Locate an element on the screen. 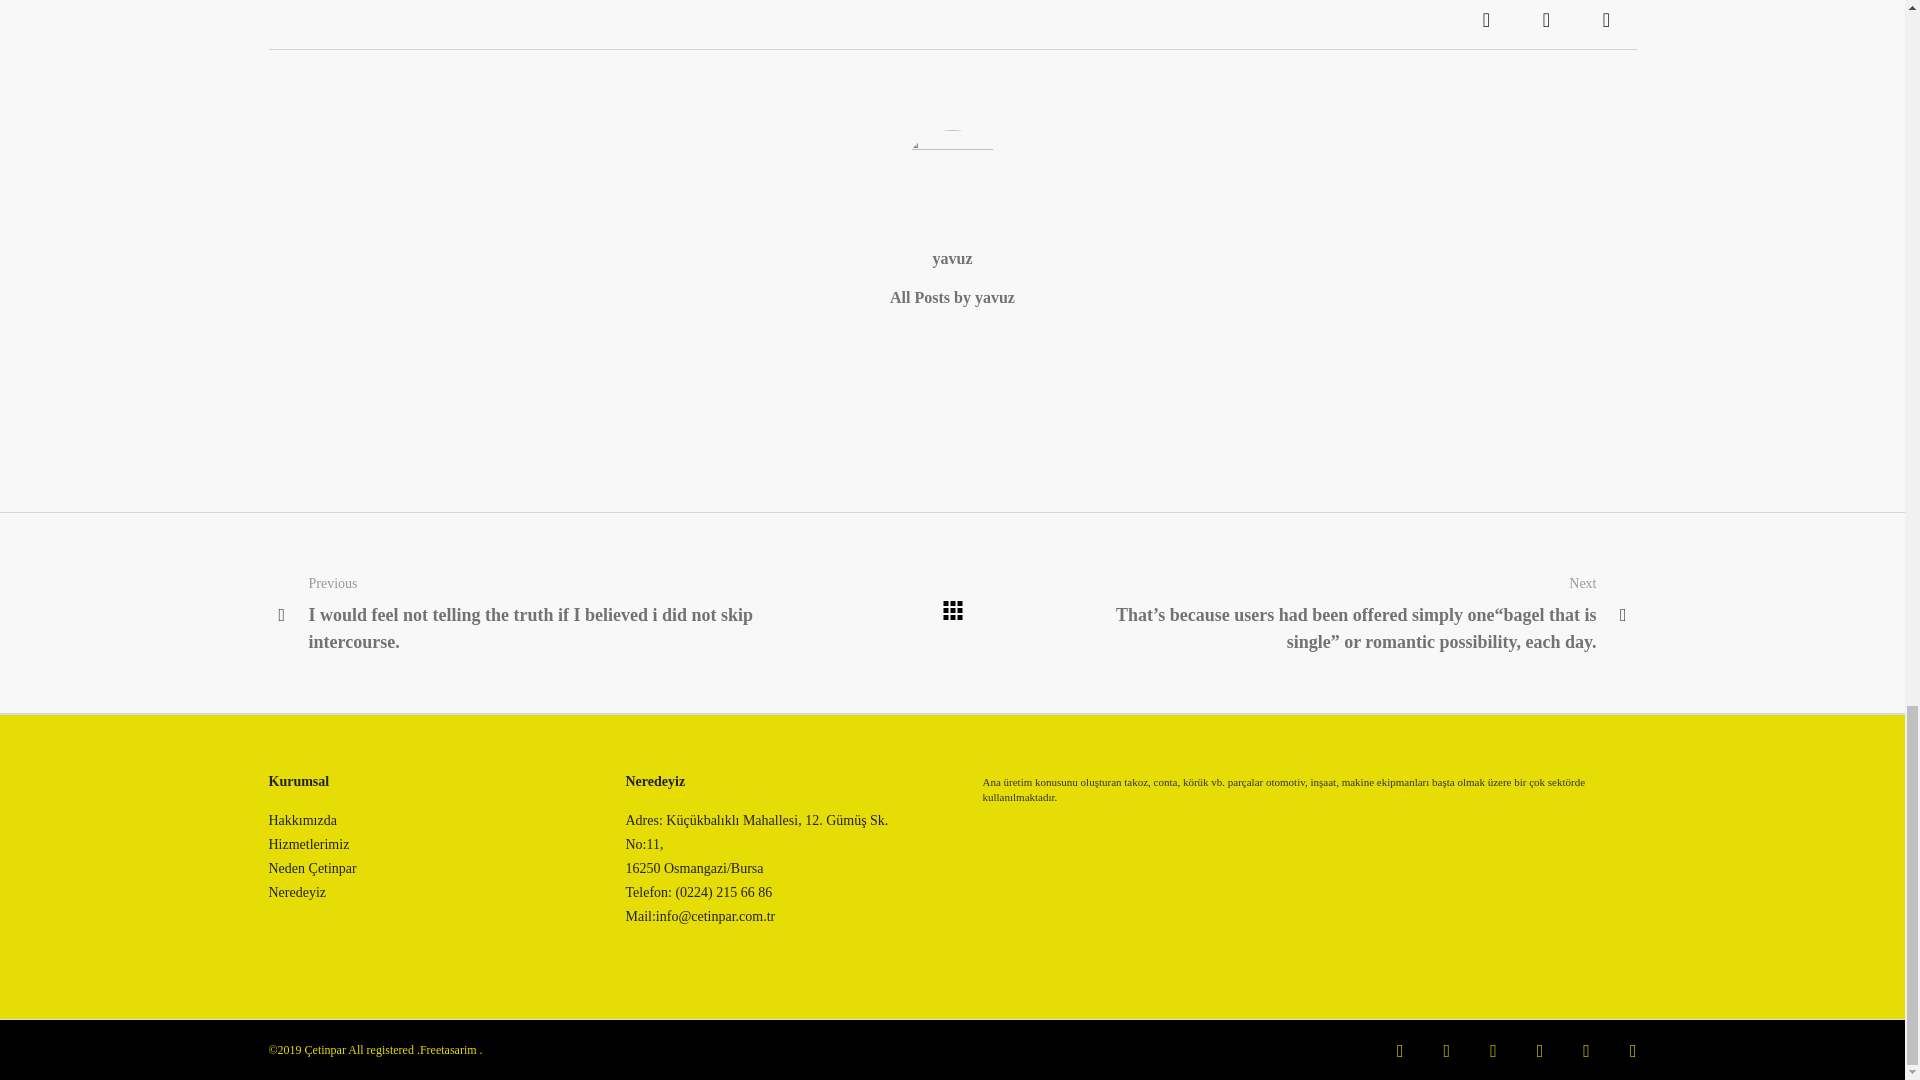  Pin this. is located at coordinates (1606, 24).